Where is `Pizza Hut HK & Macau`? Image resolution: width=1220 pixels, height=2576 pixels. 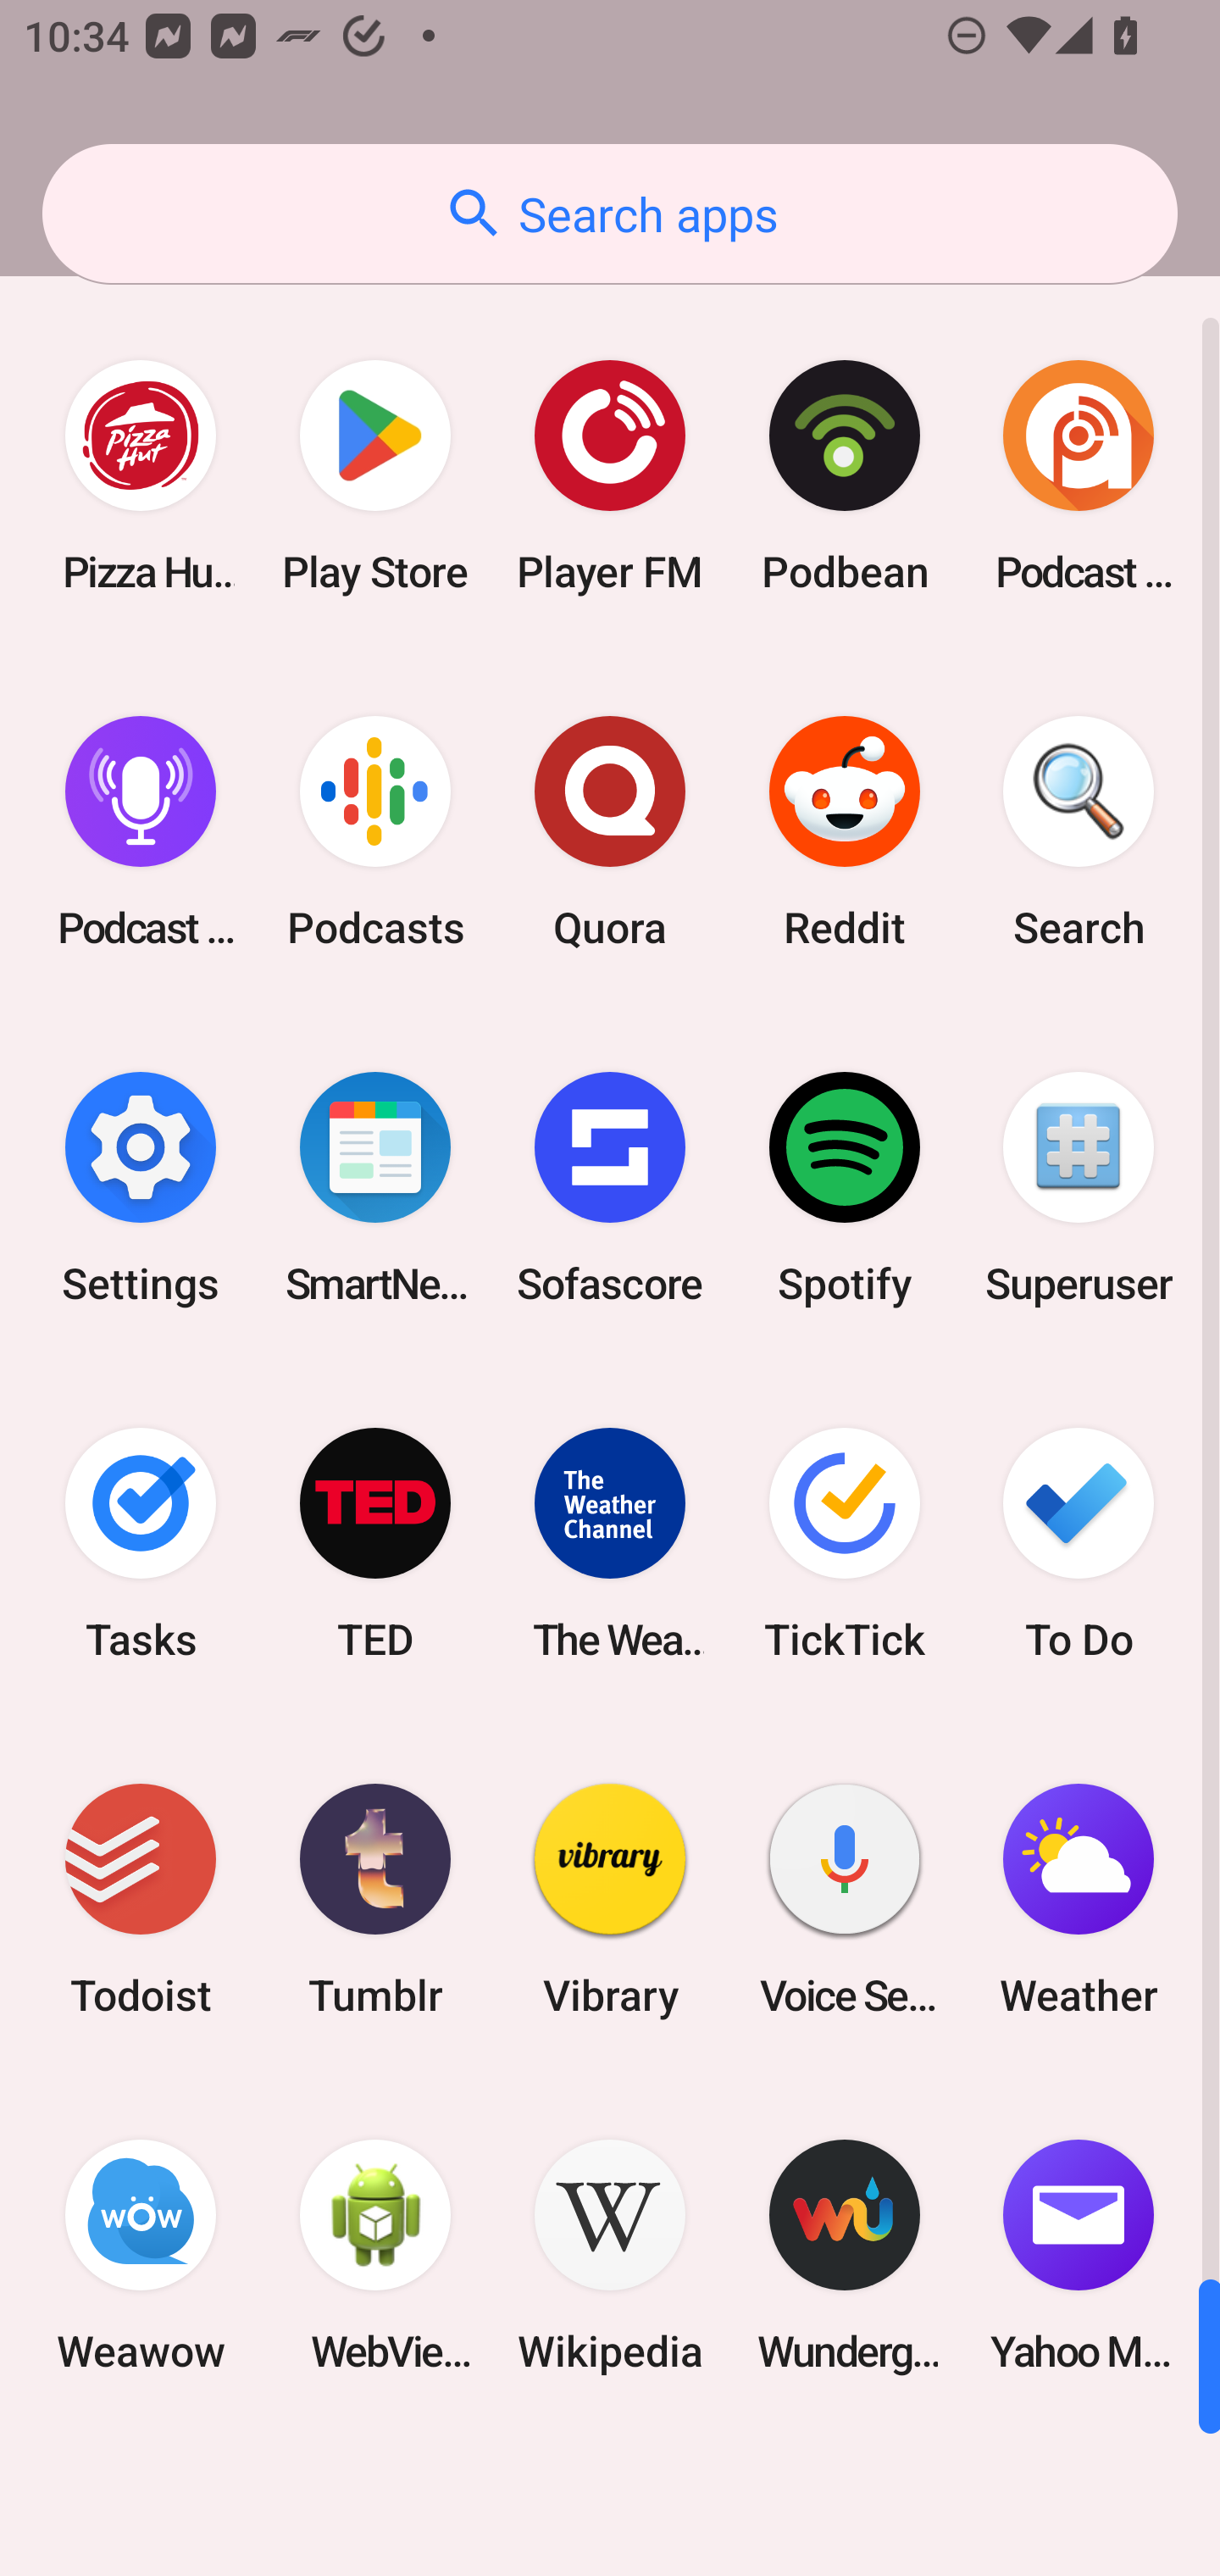 Pizza Hut HK & Macau is located at coordinates (141, 476).